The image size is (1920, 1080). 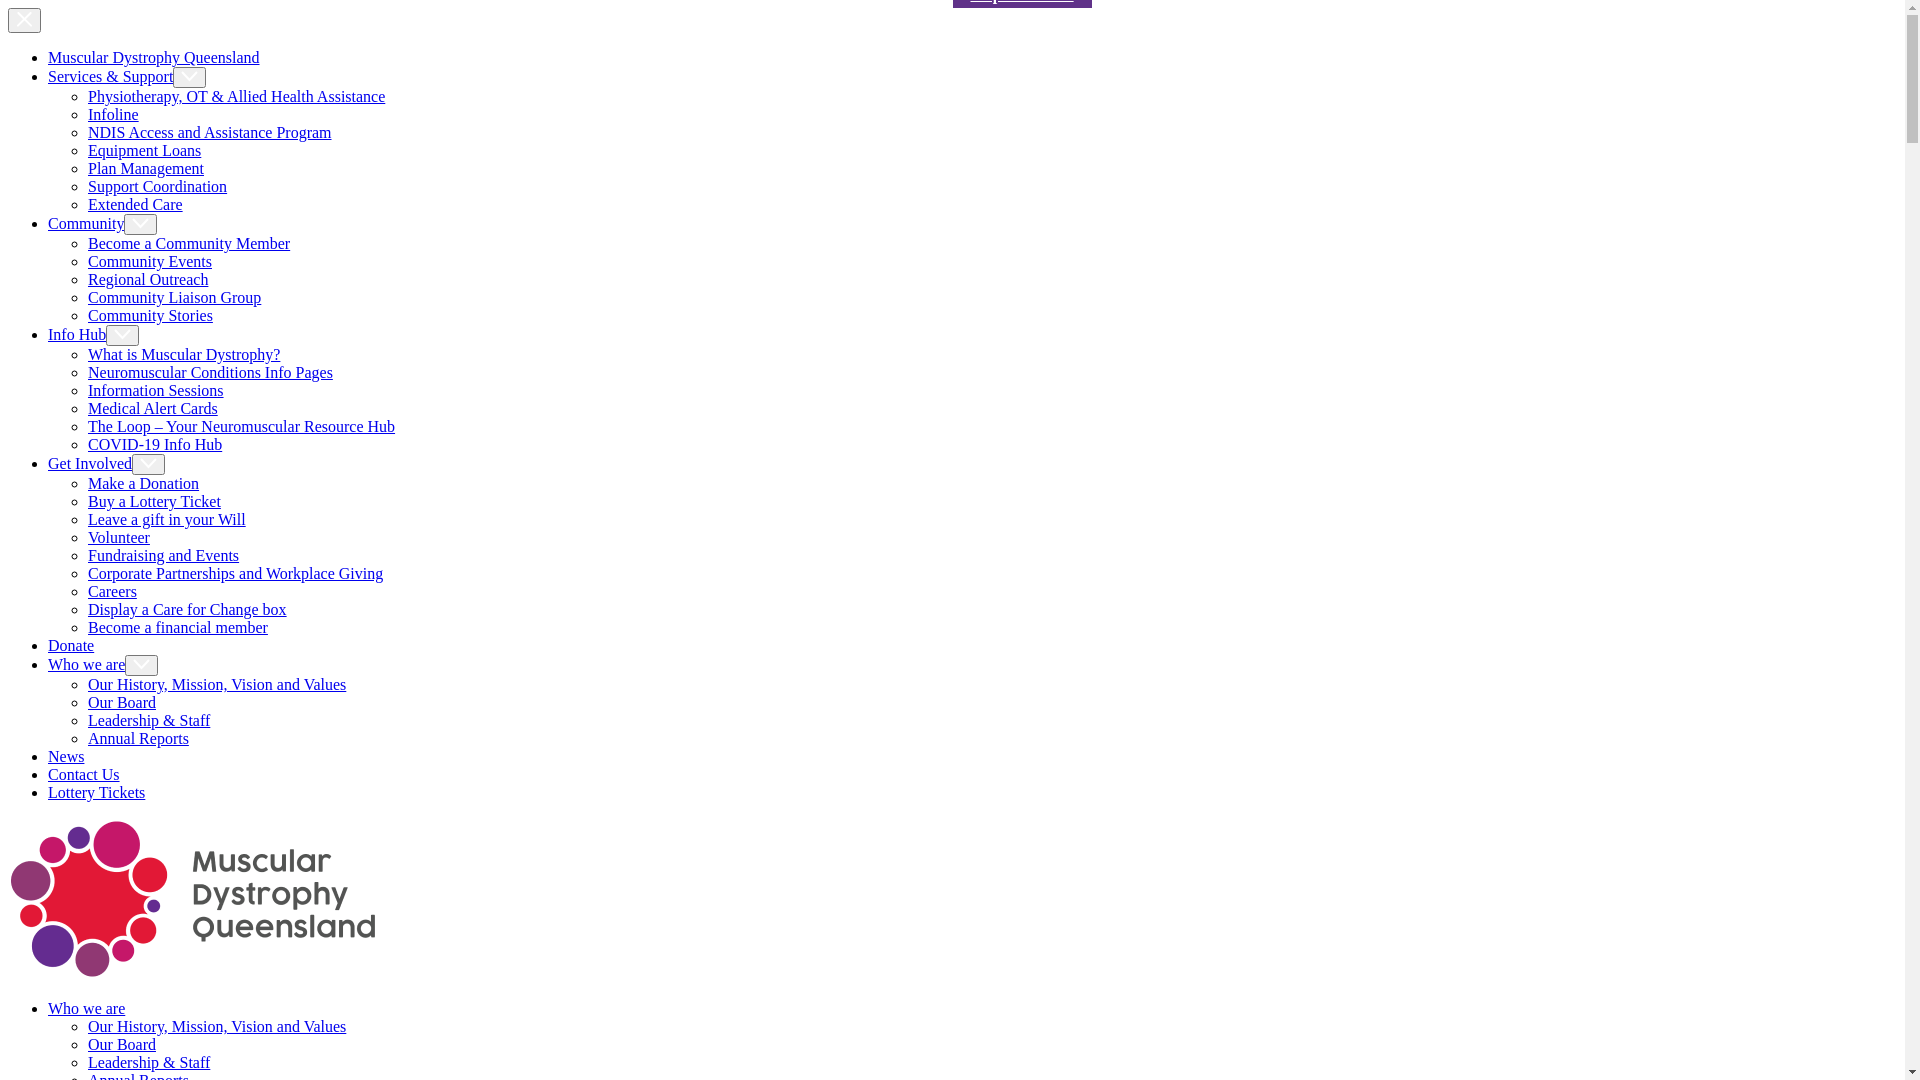 What do you see at coordinates (184, 354) in the screenshot?
I see `What is Muscular Dystrophy?` at bounding box center [184, 354].